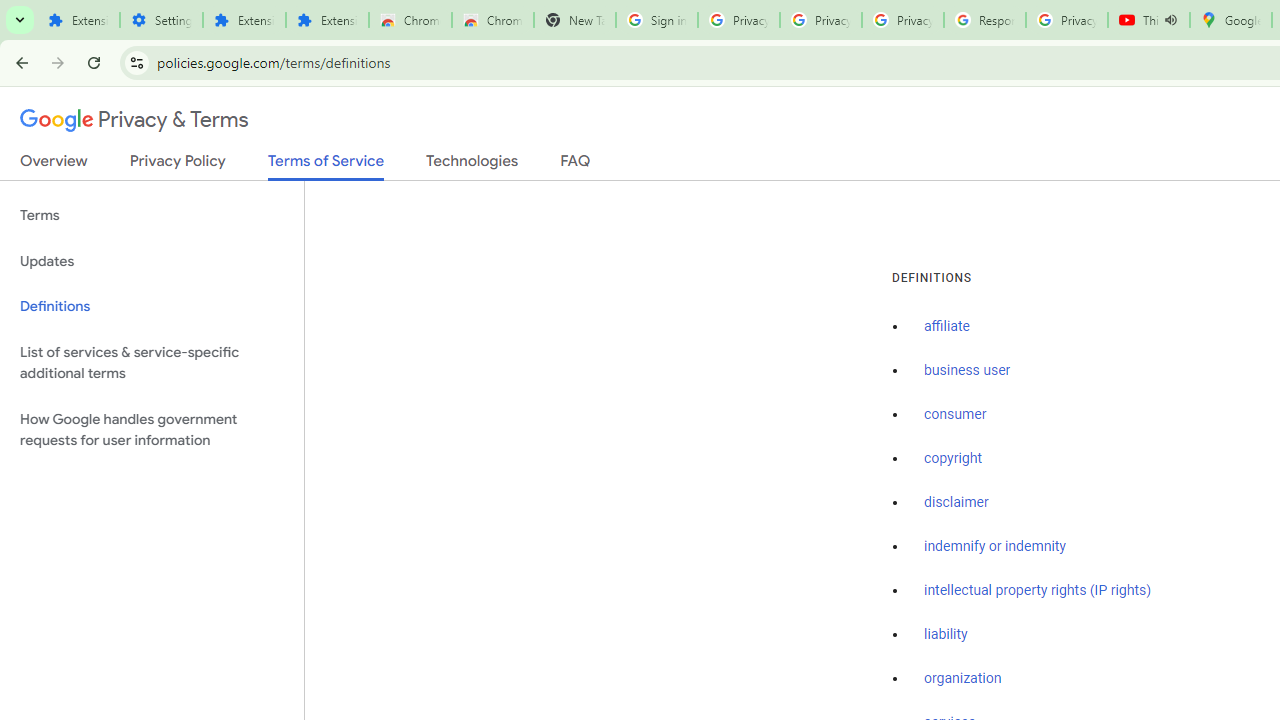 The width and height of the screenshot is (1280, 720). I want to click on FAQ, so click(576, 165).